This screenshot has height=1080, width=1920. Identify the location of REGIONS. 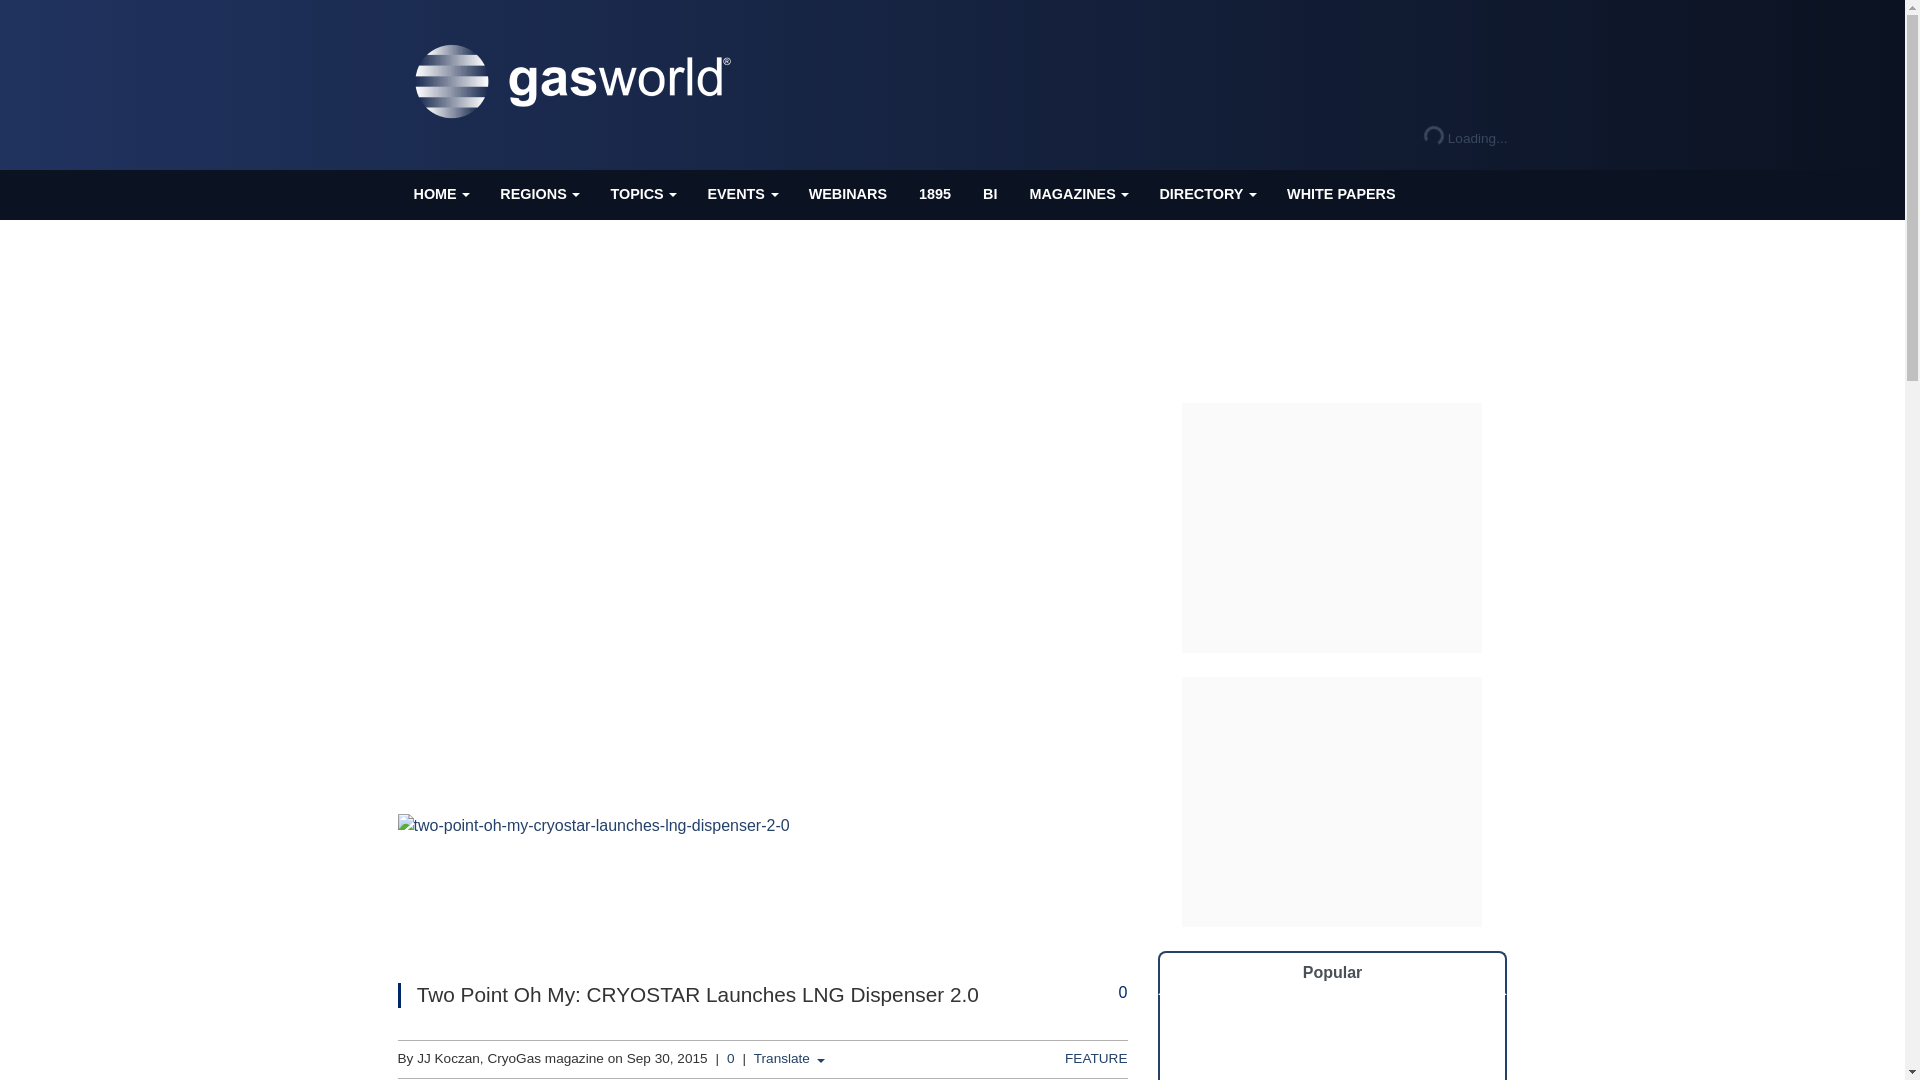
(538, 194).